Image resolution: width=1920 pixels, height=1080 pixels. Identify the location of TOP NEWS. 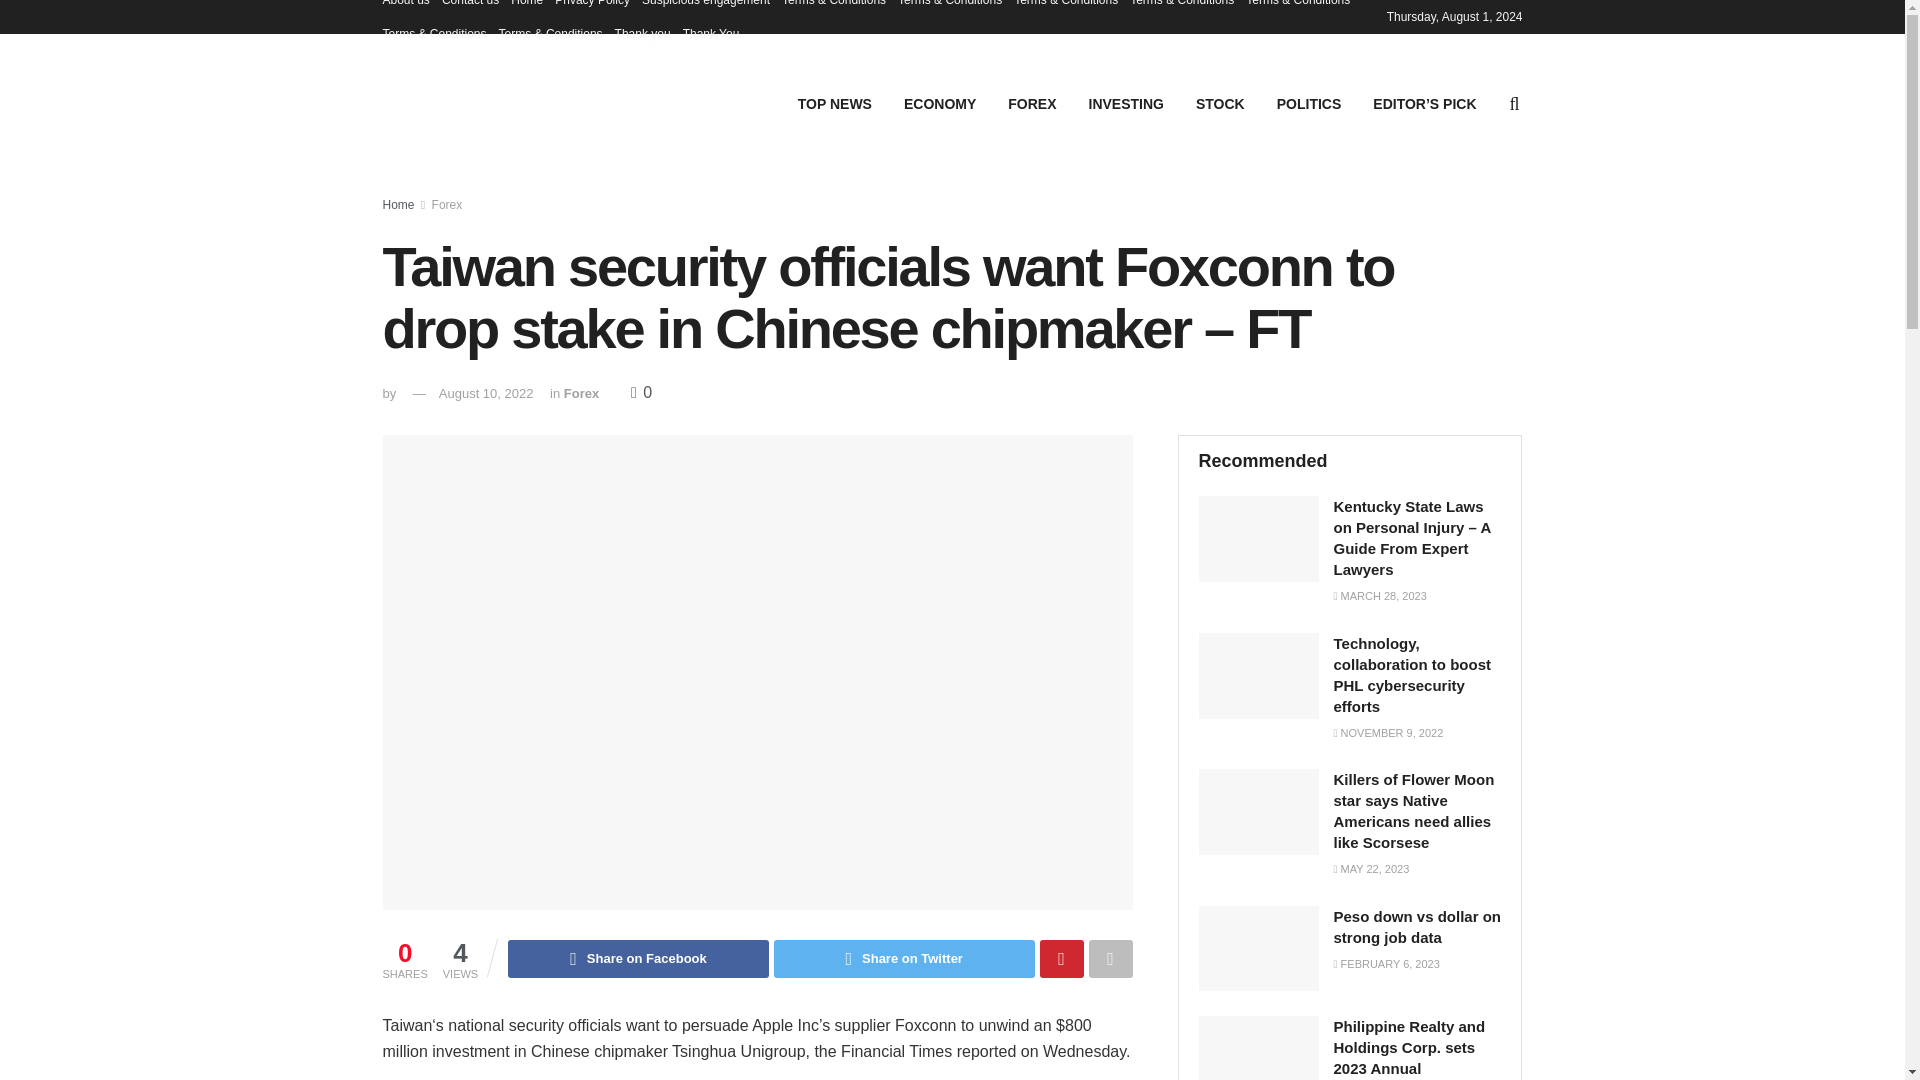
(834, 103).